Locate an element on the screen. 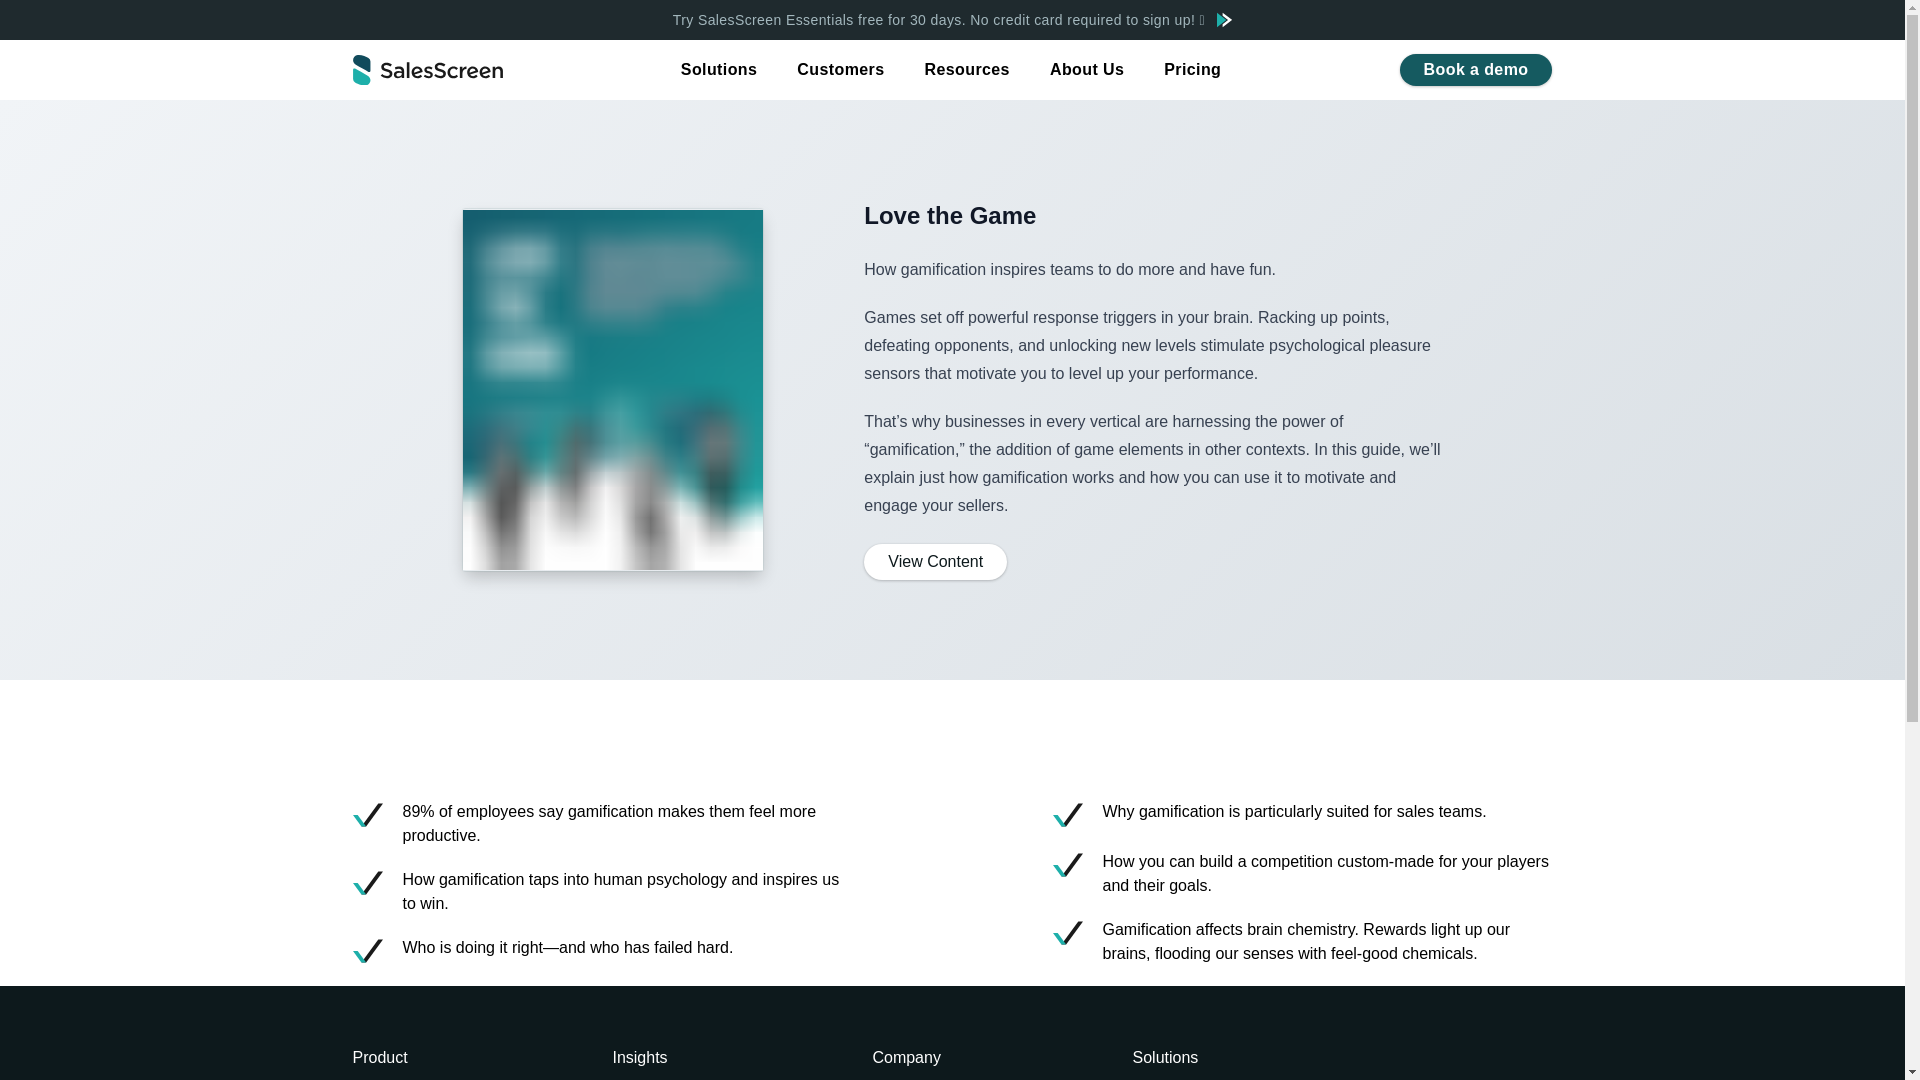  Customers is located at coordinates (840, 70).